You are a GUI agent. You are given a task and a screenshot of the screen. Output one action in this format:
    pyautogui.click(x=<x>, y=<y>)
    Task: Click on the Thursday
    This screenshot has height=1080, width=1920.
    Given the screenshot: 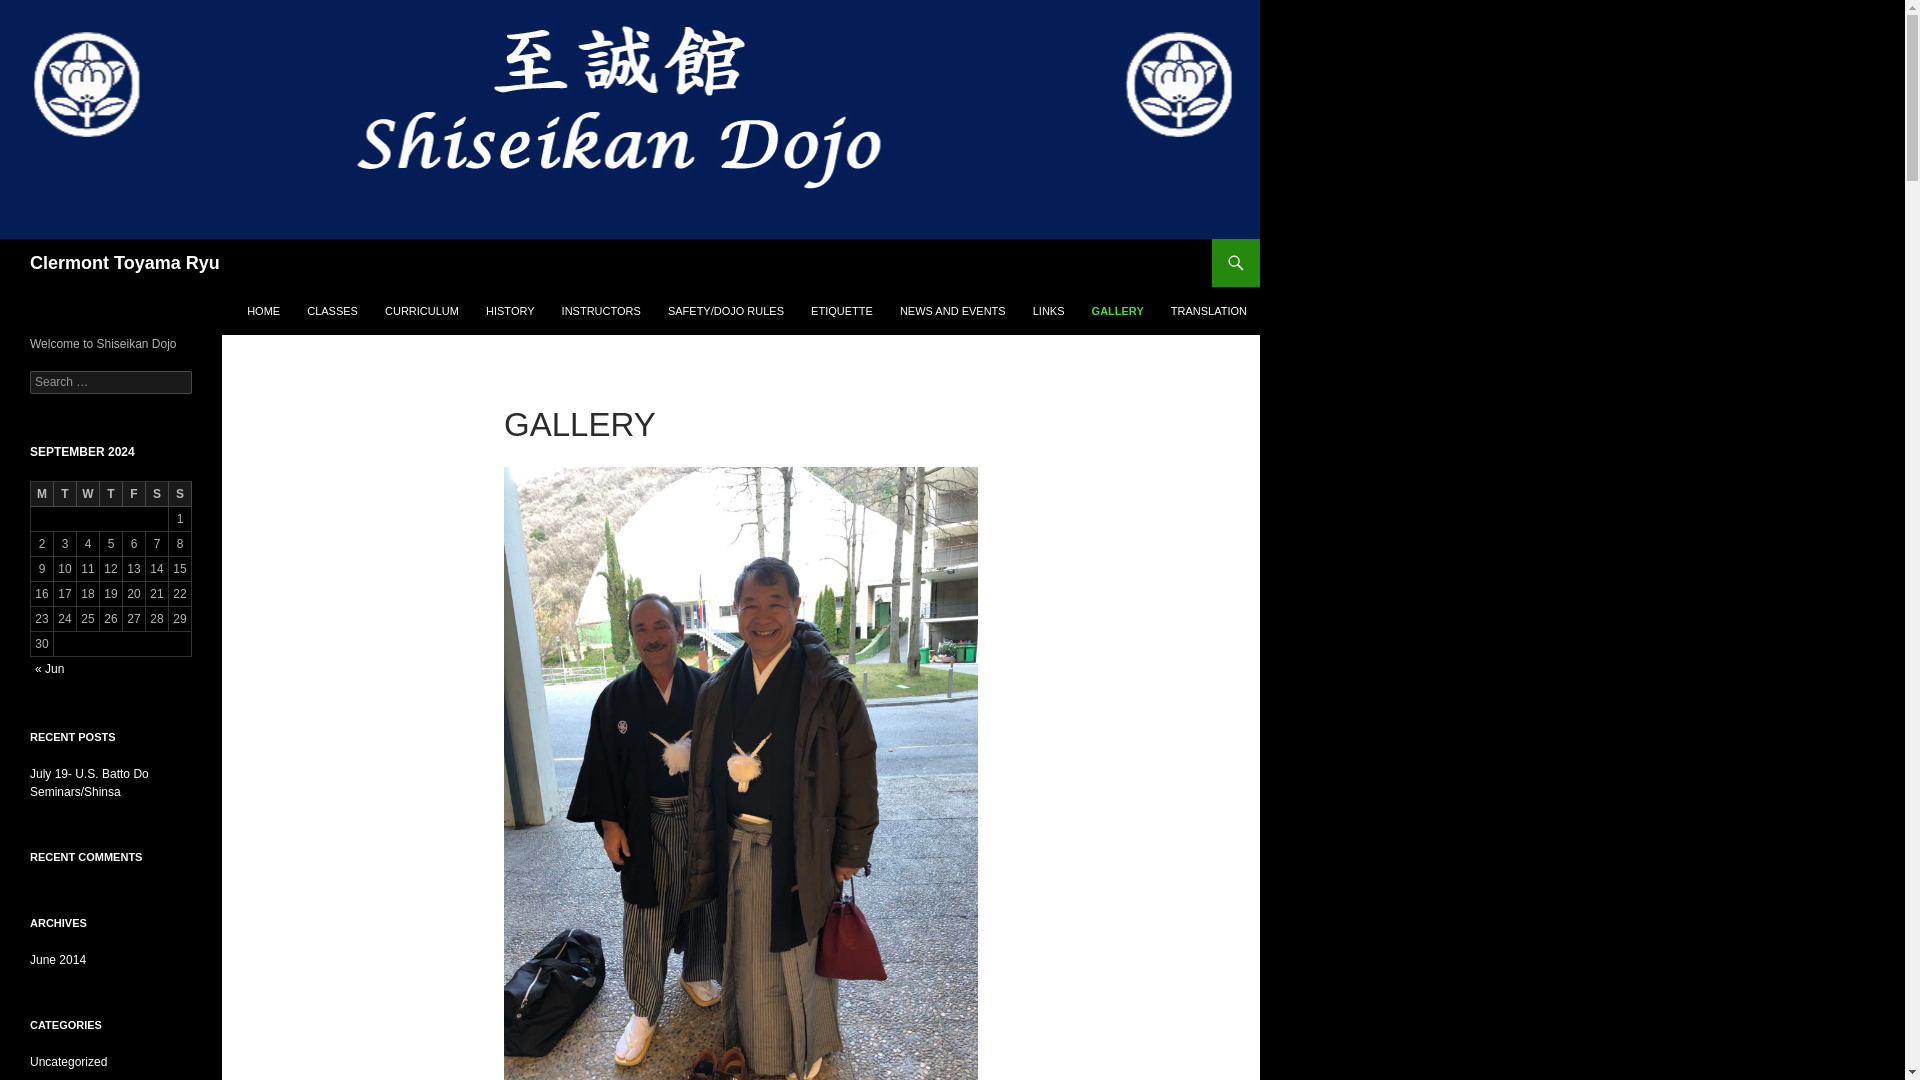 What is the action you would take?
    pyautogui.click(x=110, y=494)
    